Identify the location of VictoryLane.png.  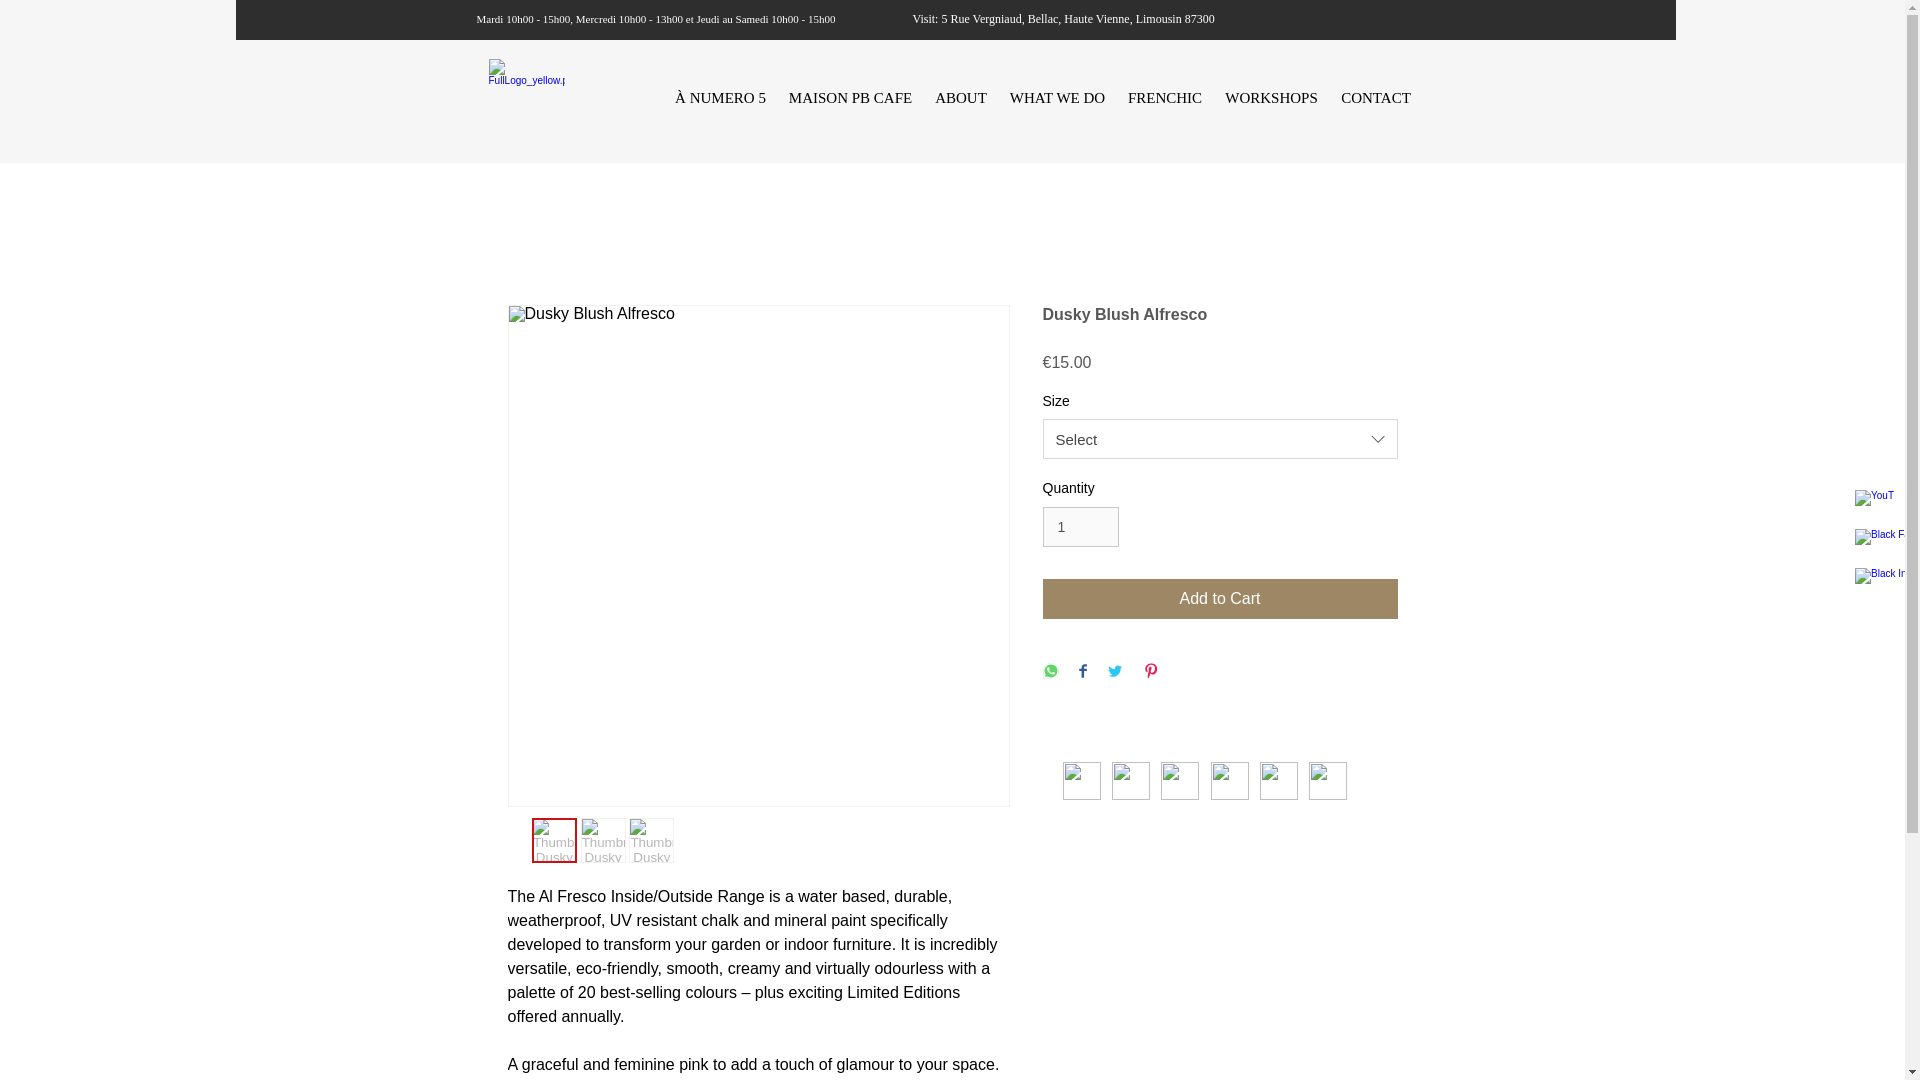
(1278, 781).